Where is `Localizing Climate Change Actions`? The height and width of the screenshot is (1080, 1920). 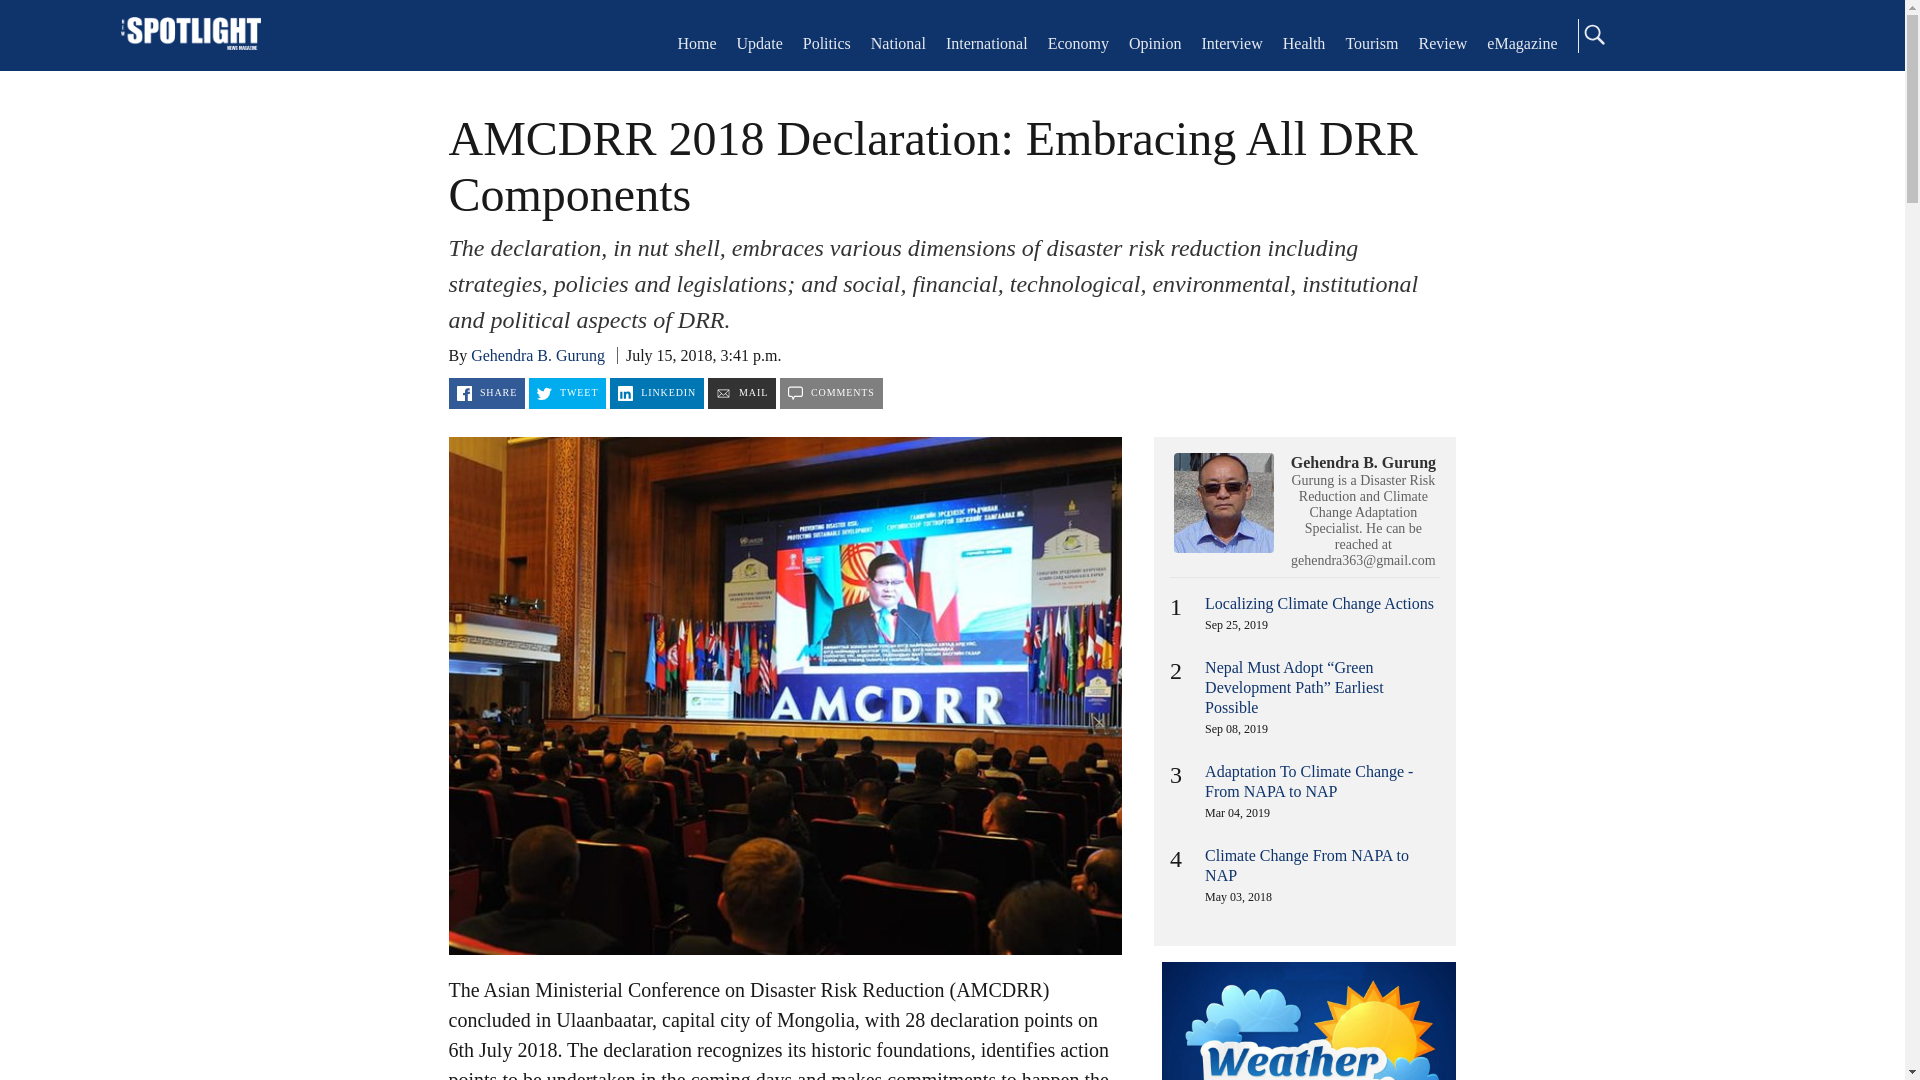
Localizing Climate Change Actions is located at coordinates (1320, 604).